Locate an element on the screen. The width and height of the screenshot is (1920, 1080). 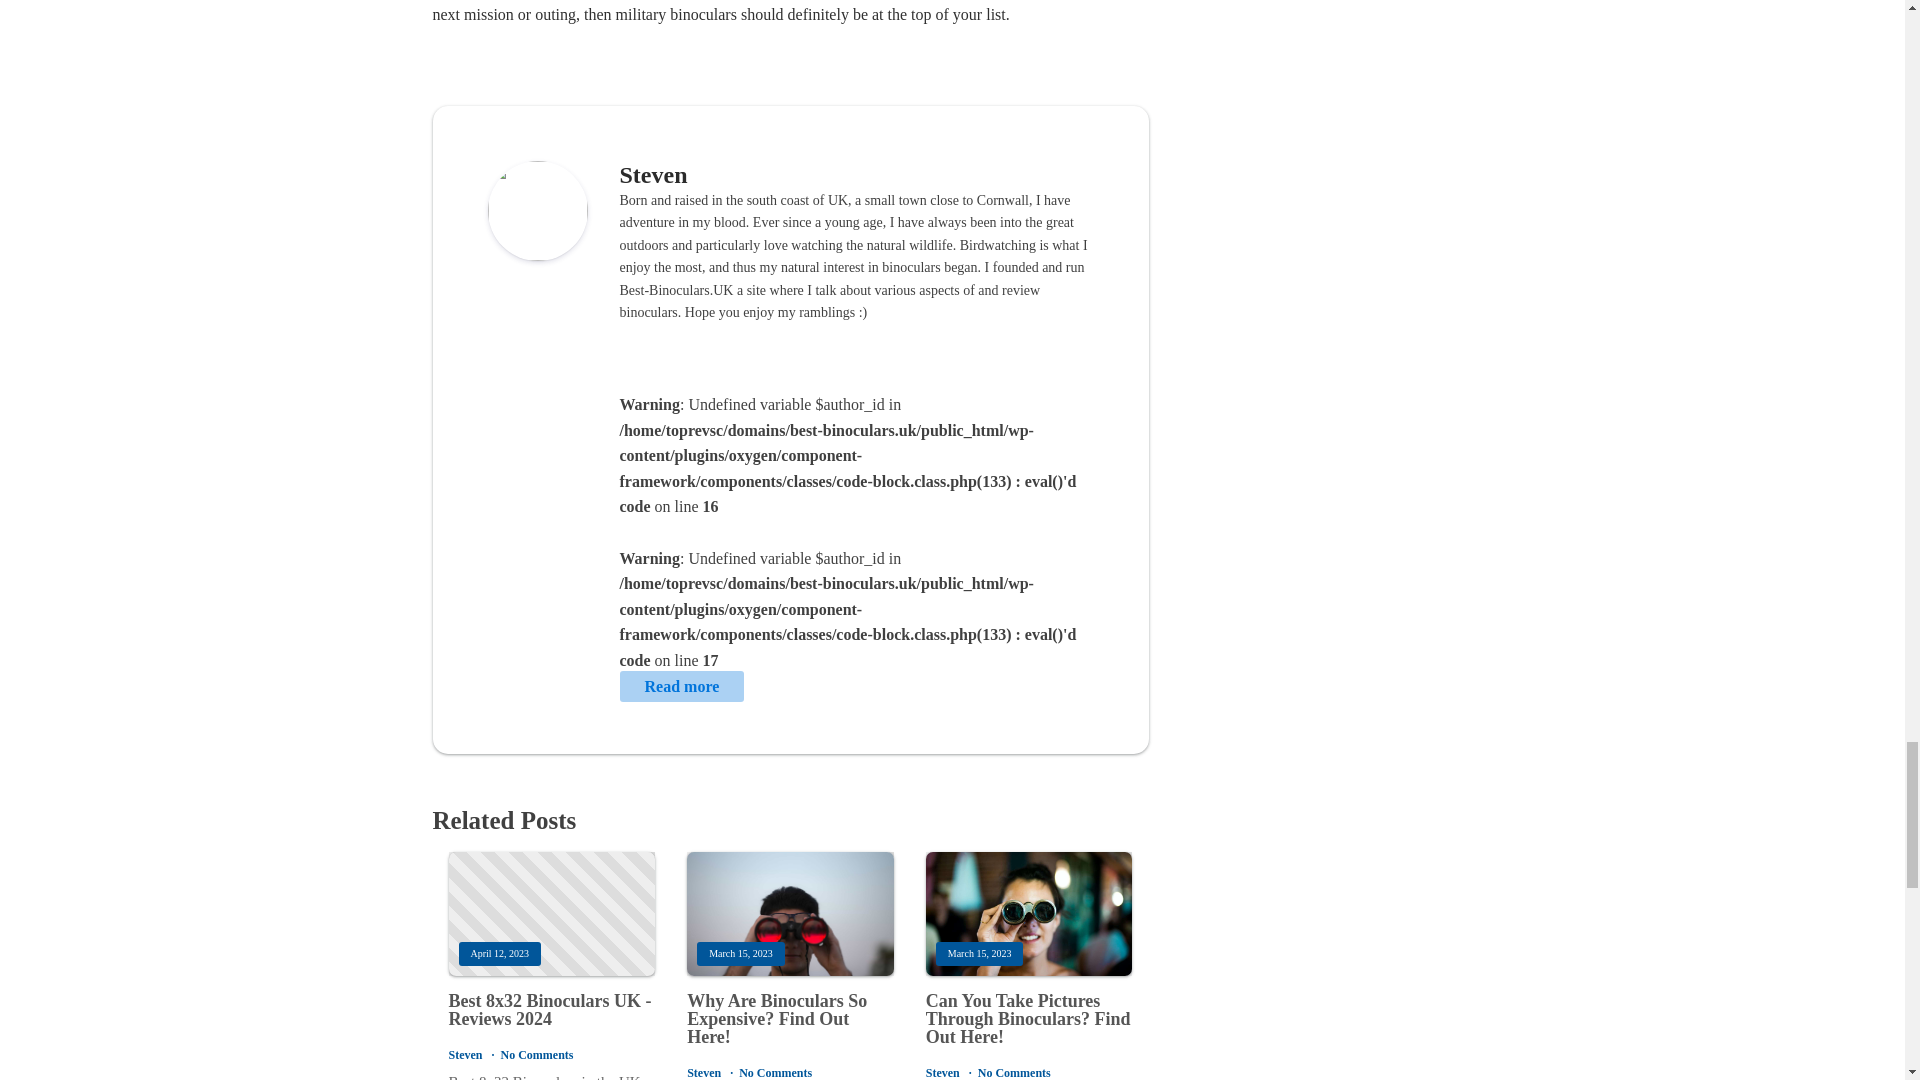
Steven is located at coordinates (654, 174).